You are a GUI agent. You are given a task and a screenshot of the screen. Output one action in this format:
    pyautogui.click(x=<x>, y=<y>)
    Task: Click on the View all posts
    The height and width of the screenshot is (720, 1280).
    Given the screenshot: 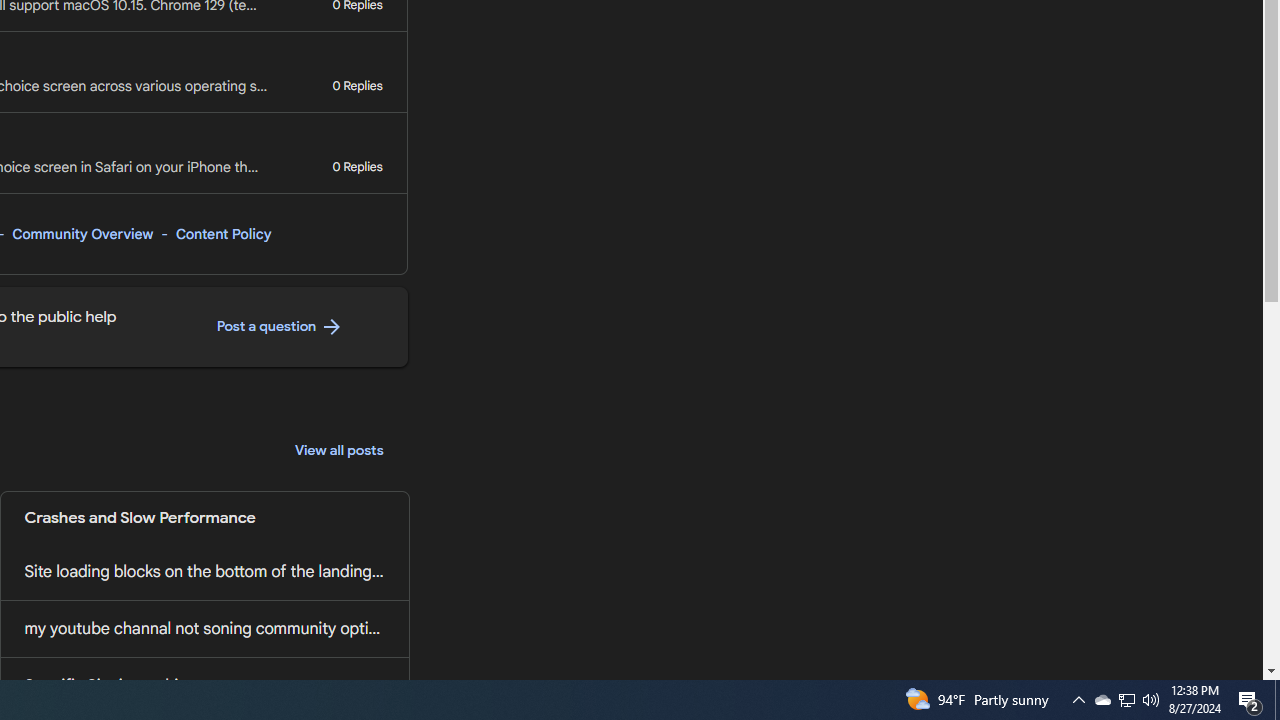 What is the action you would take?
    pyautogui.click(x=339, y=450)
    